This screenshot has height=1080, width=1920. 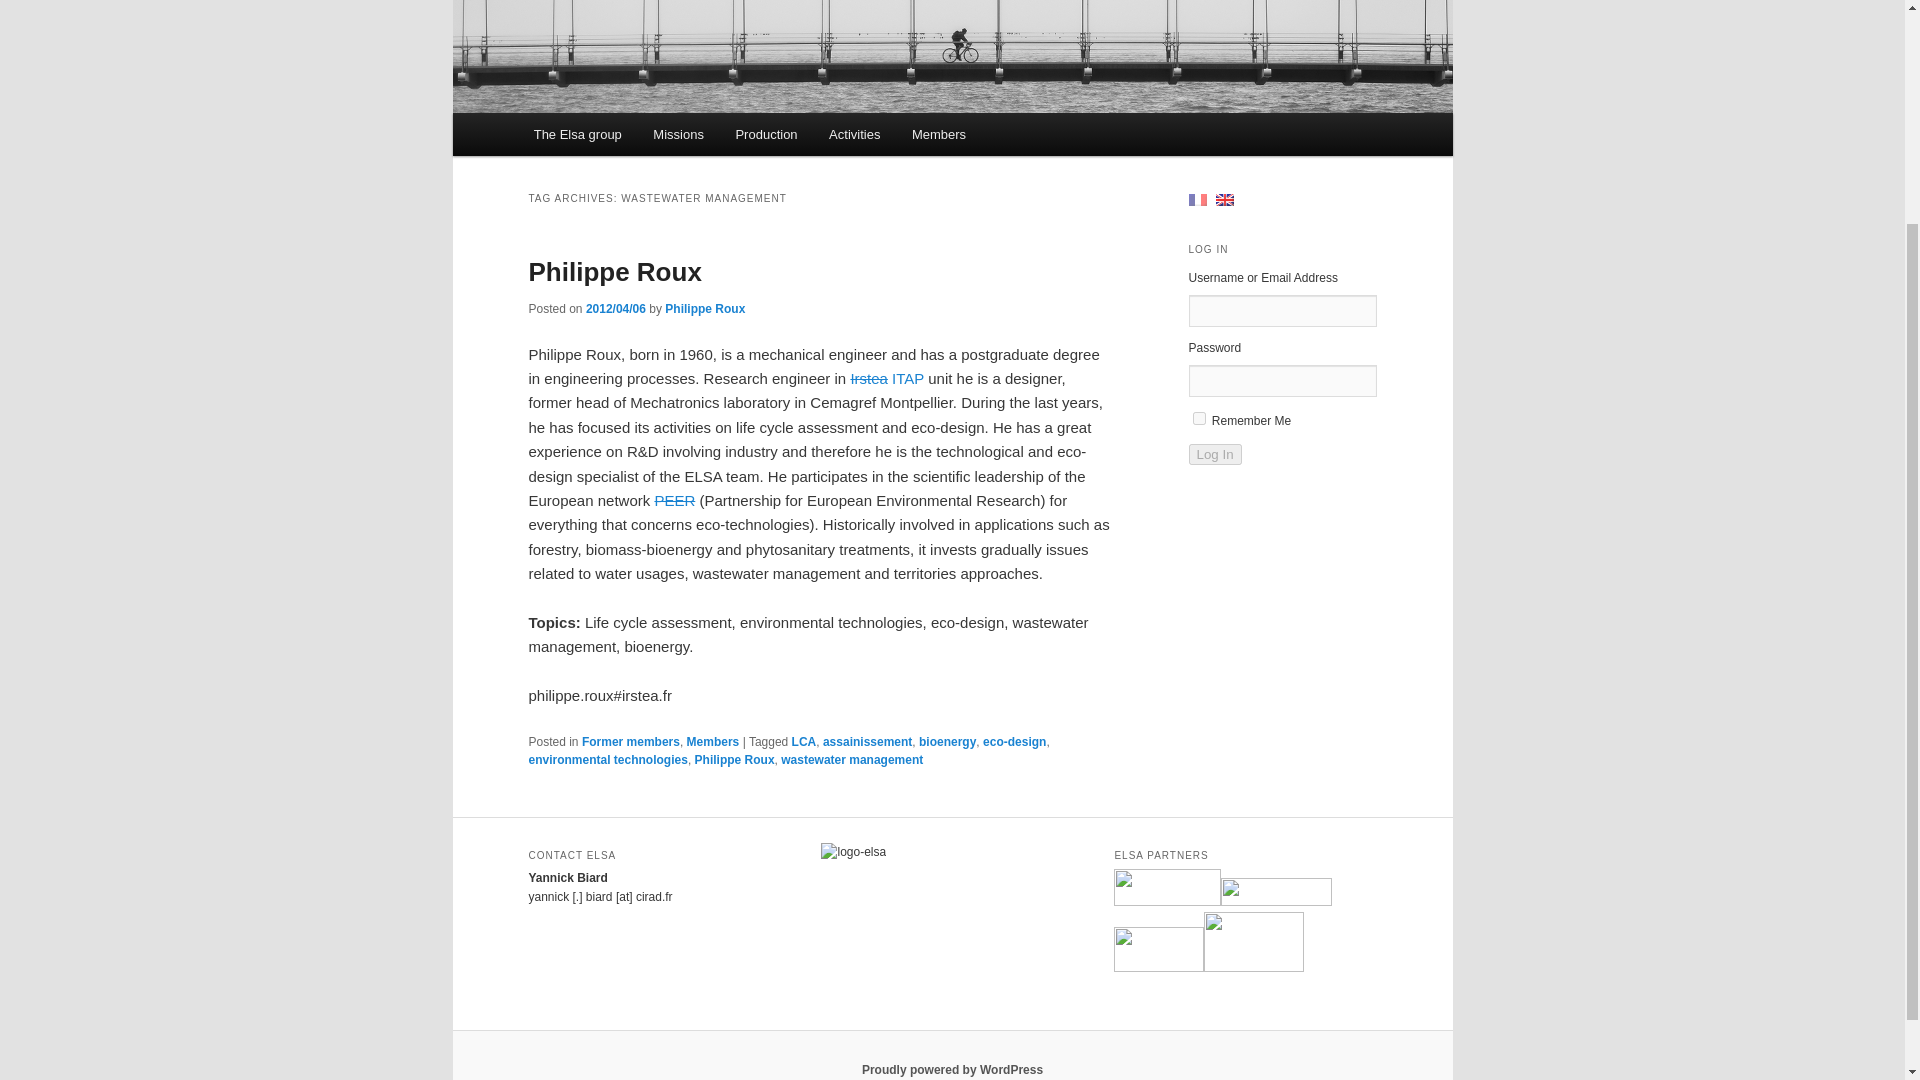 What do you see at coordinates (608, 759) in the screenshot?
I see `environmental technologies` at bounding box center [608, 759].